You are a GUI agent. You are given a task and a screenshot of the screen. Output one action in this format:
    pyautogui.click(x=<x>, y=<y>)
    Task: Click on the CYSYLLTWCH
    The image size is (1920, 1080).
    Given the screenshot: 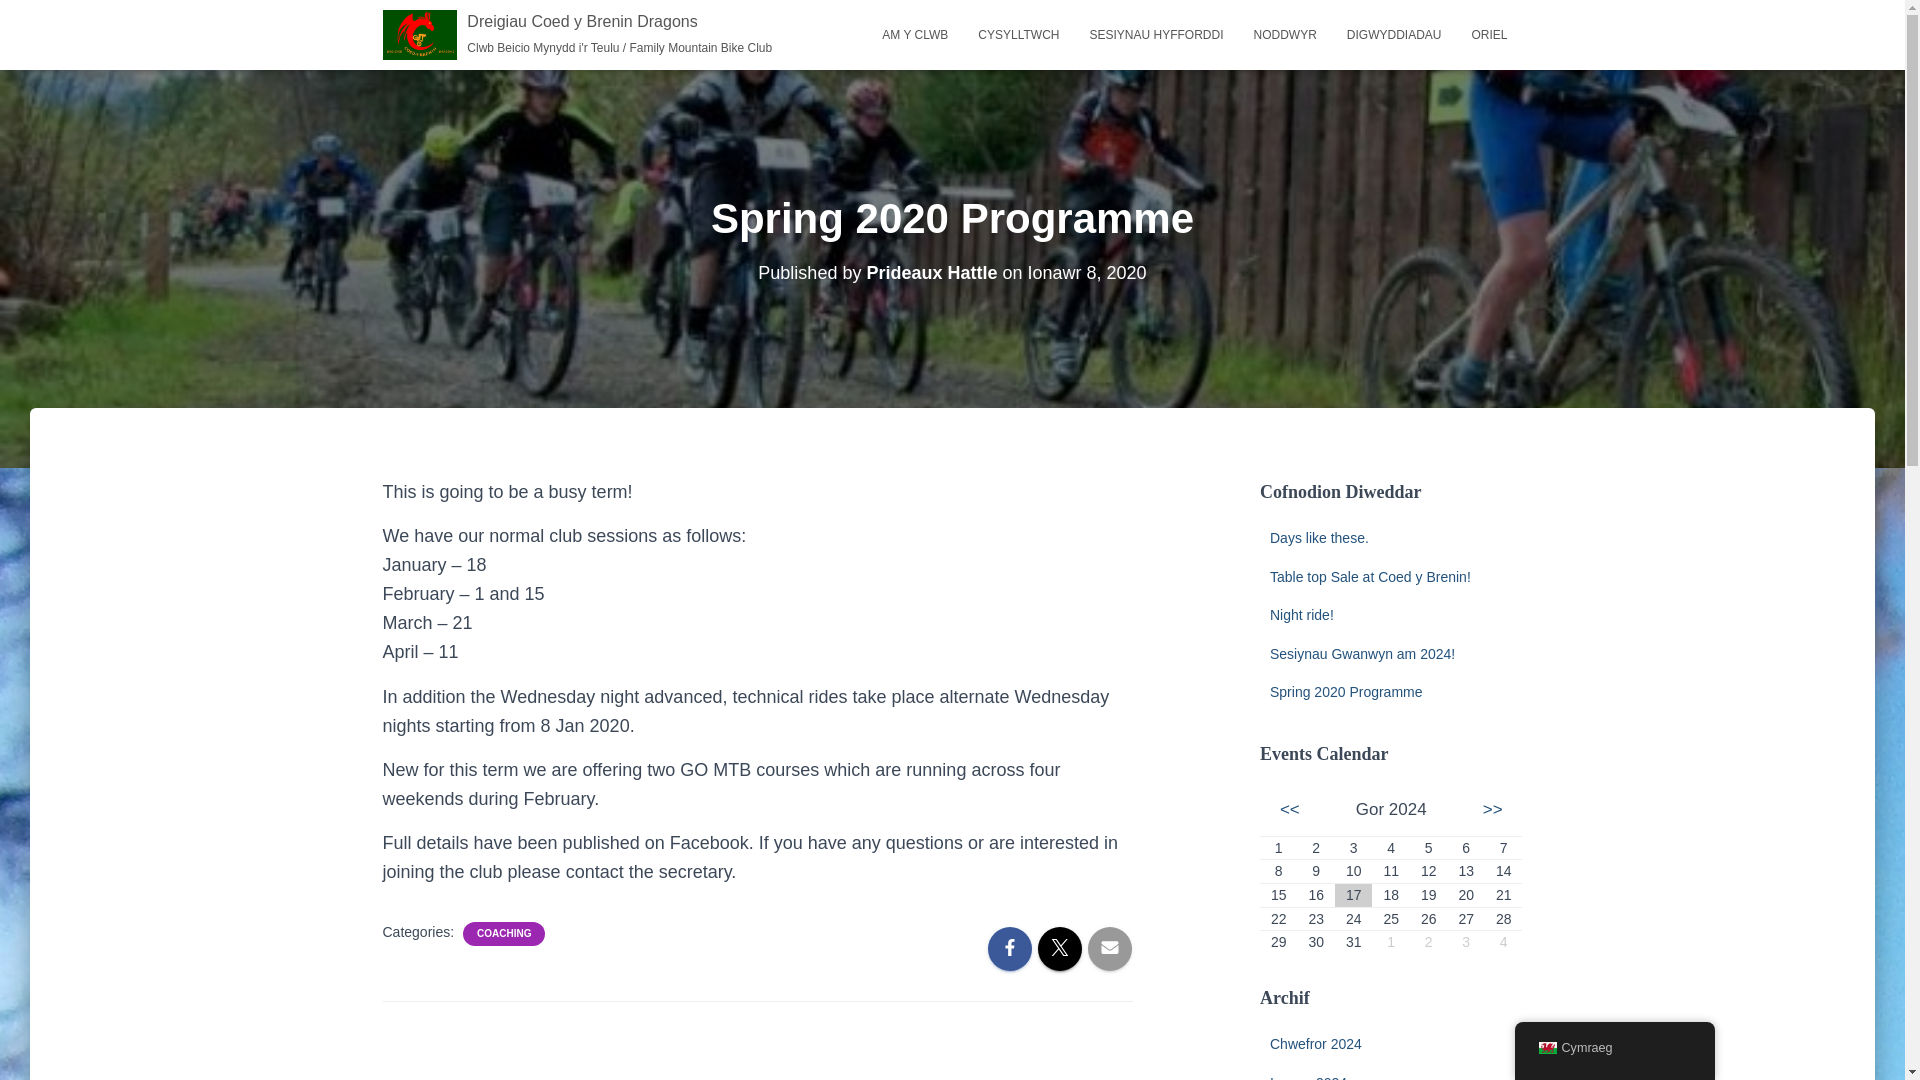 What is the action you would take?
    pyautogui.click(x=1018, y=34)
    